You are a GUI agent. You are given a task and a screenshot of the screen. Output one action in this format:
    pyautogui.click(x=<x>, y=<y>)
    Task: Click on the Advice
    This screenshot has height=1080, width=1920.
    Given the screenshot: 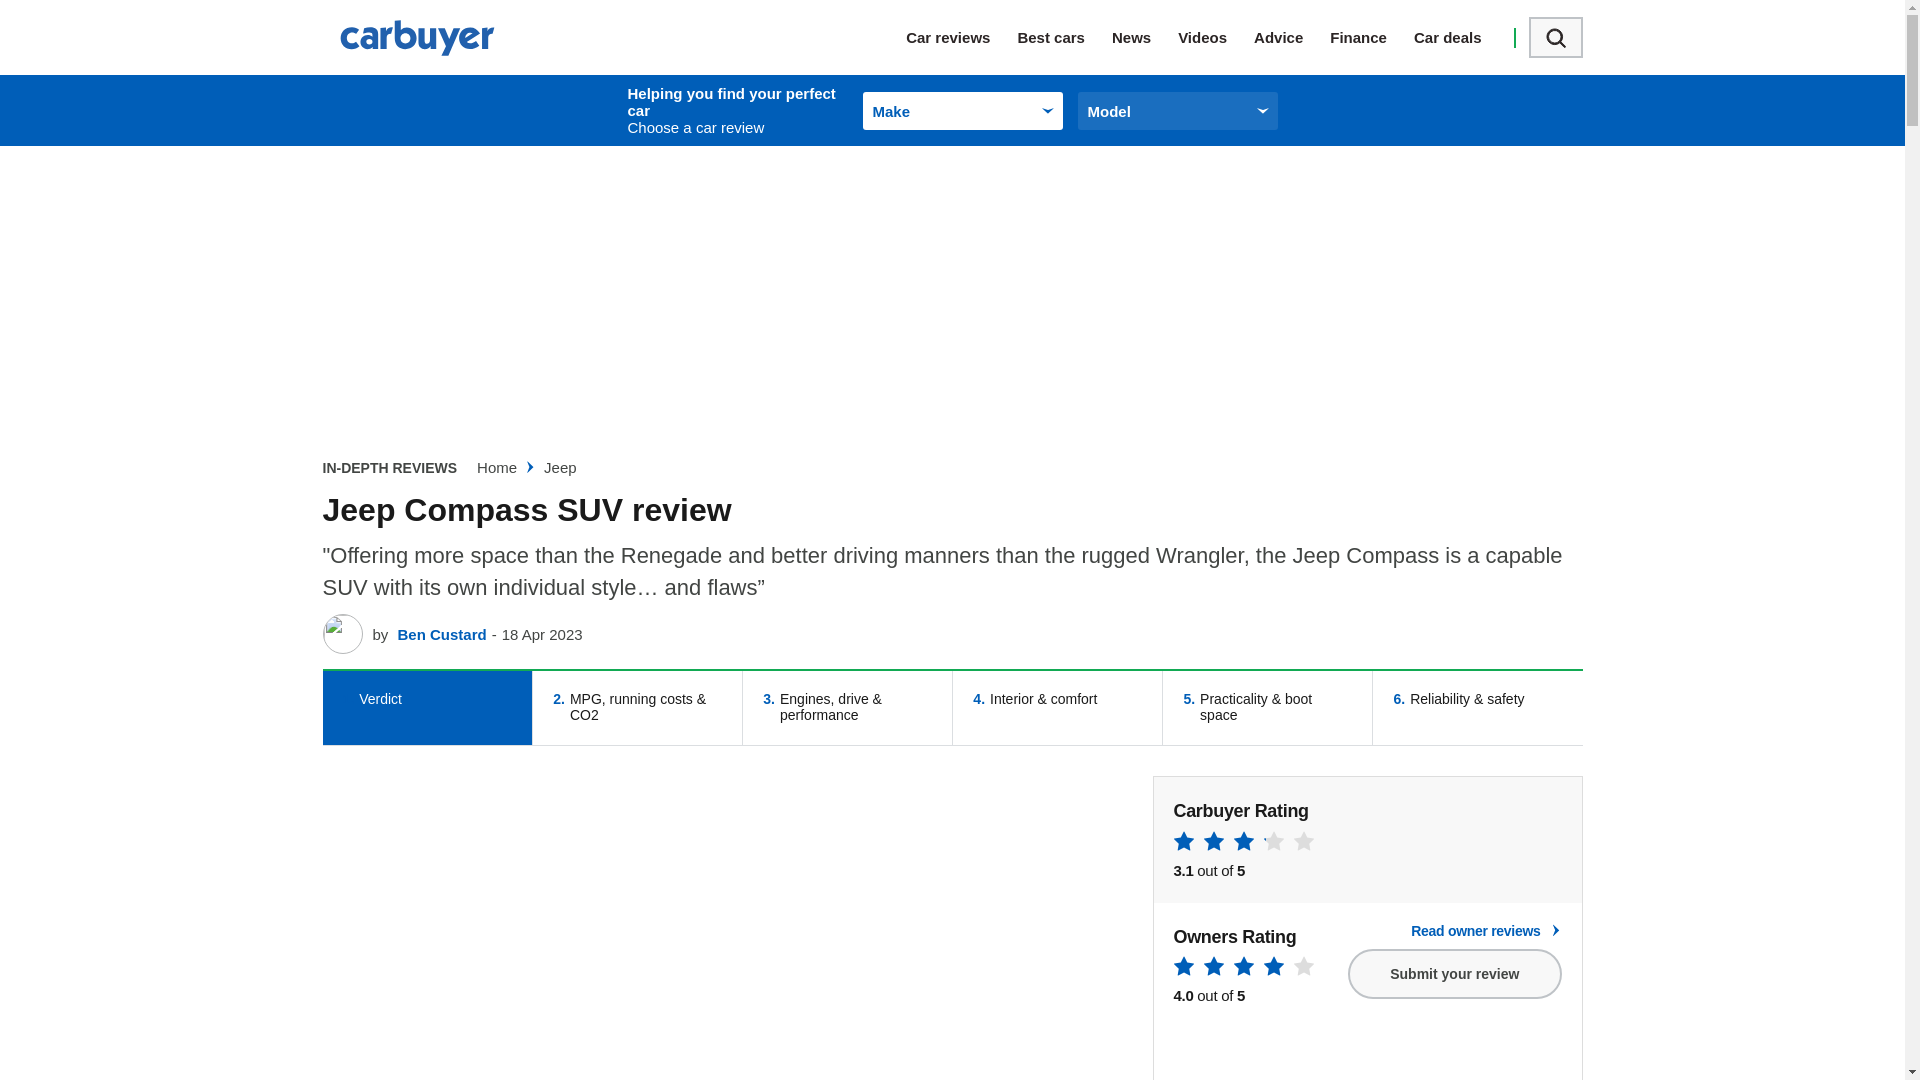 What is the action you would take?
    pyautogui.click(x=1292, y=37)
    